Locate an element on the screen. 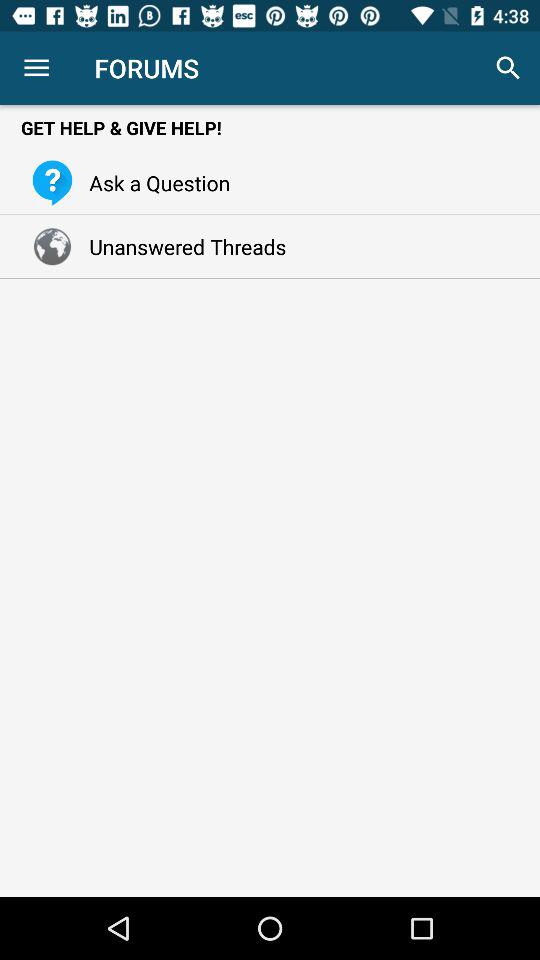 The image size is (540, 960). turn off icon above get help give is located at coordinates (36, 68).